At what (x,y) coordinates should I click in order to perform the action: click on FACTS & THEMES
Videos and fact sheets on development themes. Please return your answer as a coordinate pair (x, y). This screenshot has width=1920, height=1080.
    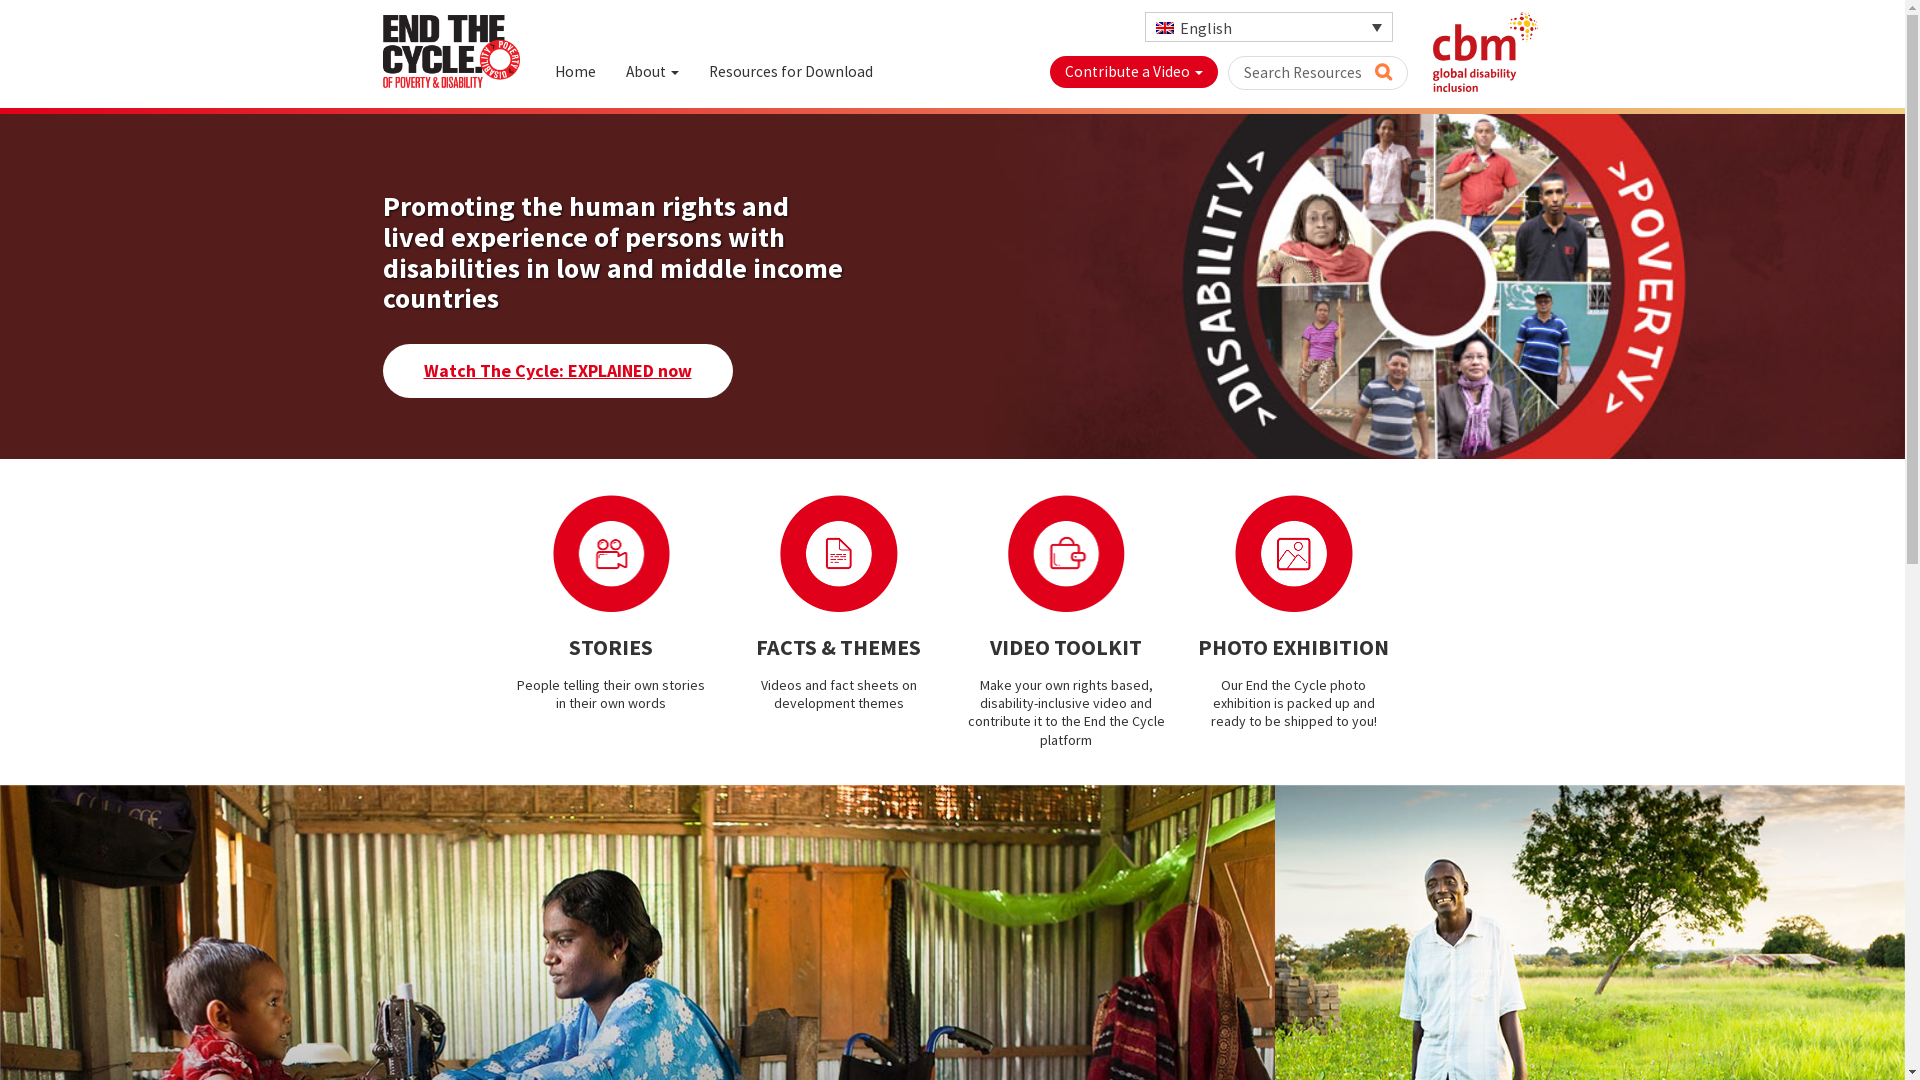
    Looking at the image, I should click on (839, 604).